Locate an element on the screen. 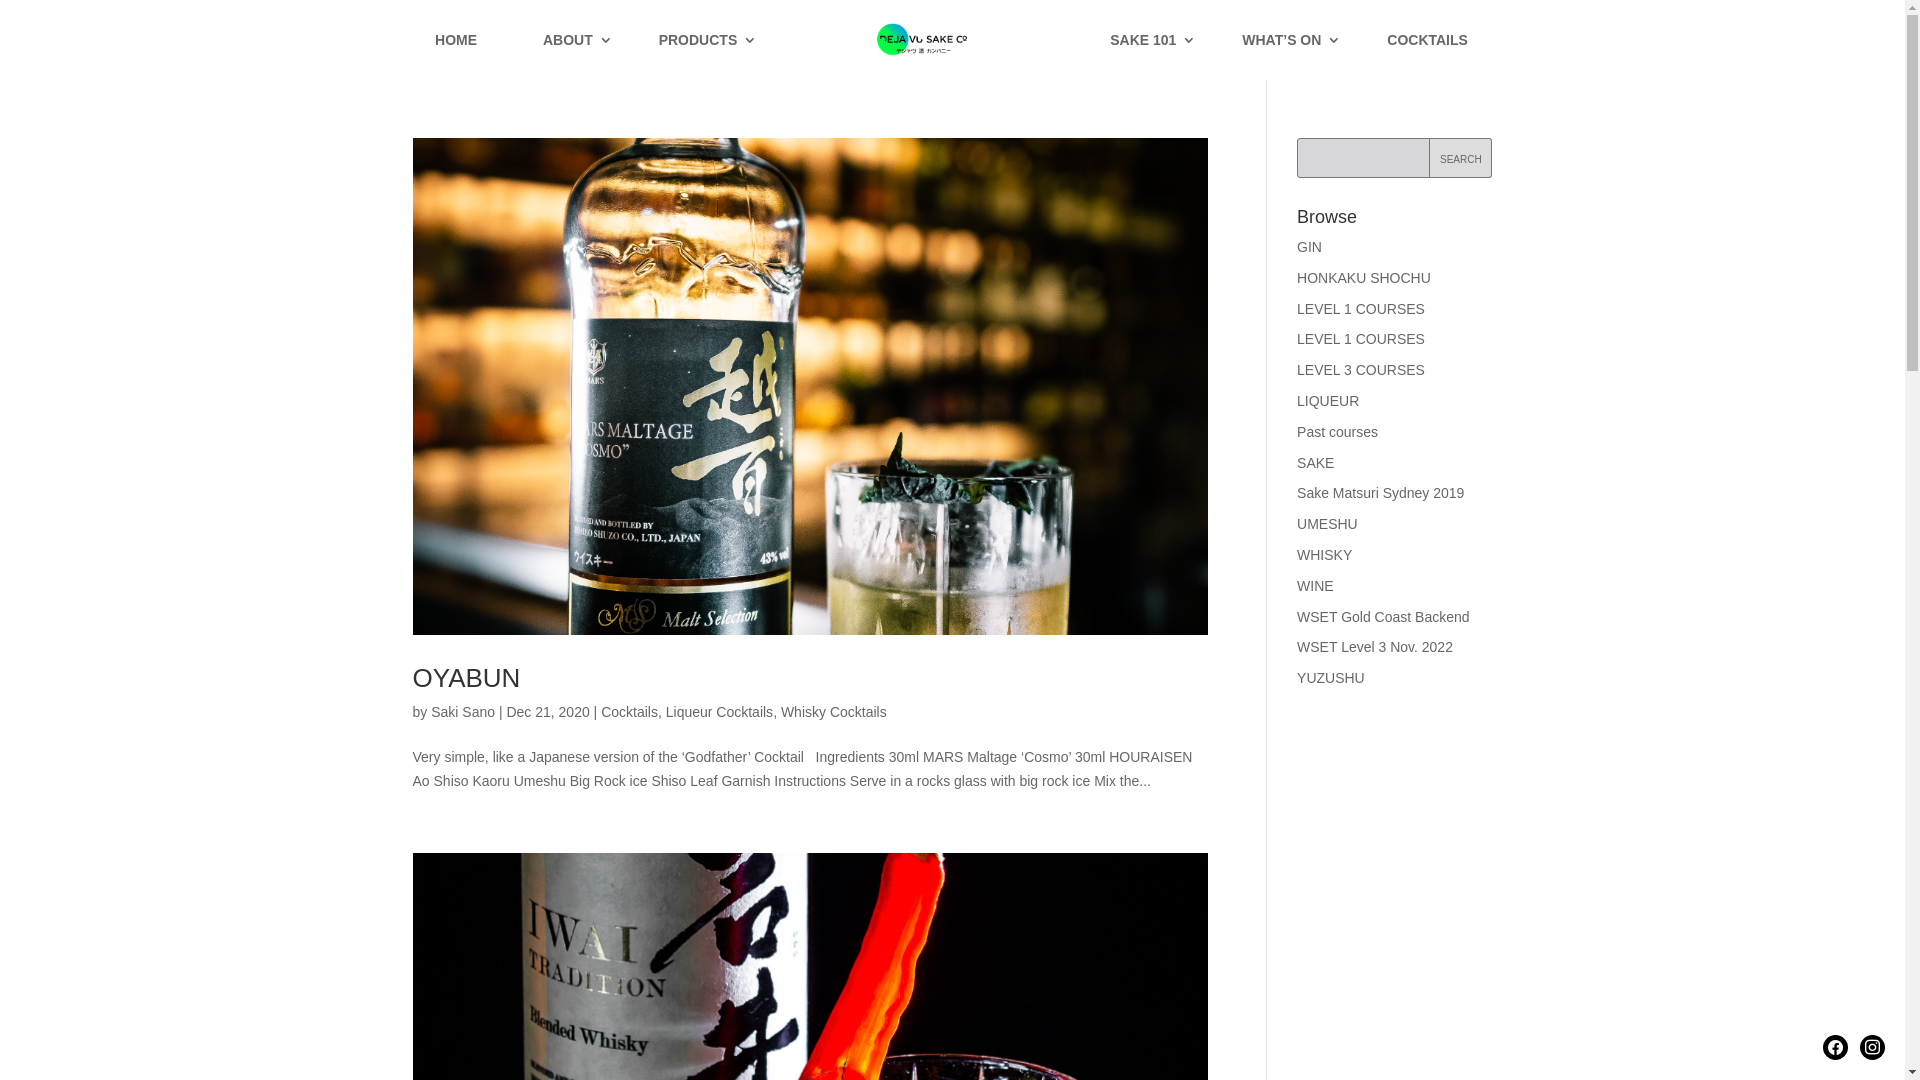 This screenshot has width=1920, height=1080. Cocktails is located at coordinates (630, 712).